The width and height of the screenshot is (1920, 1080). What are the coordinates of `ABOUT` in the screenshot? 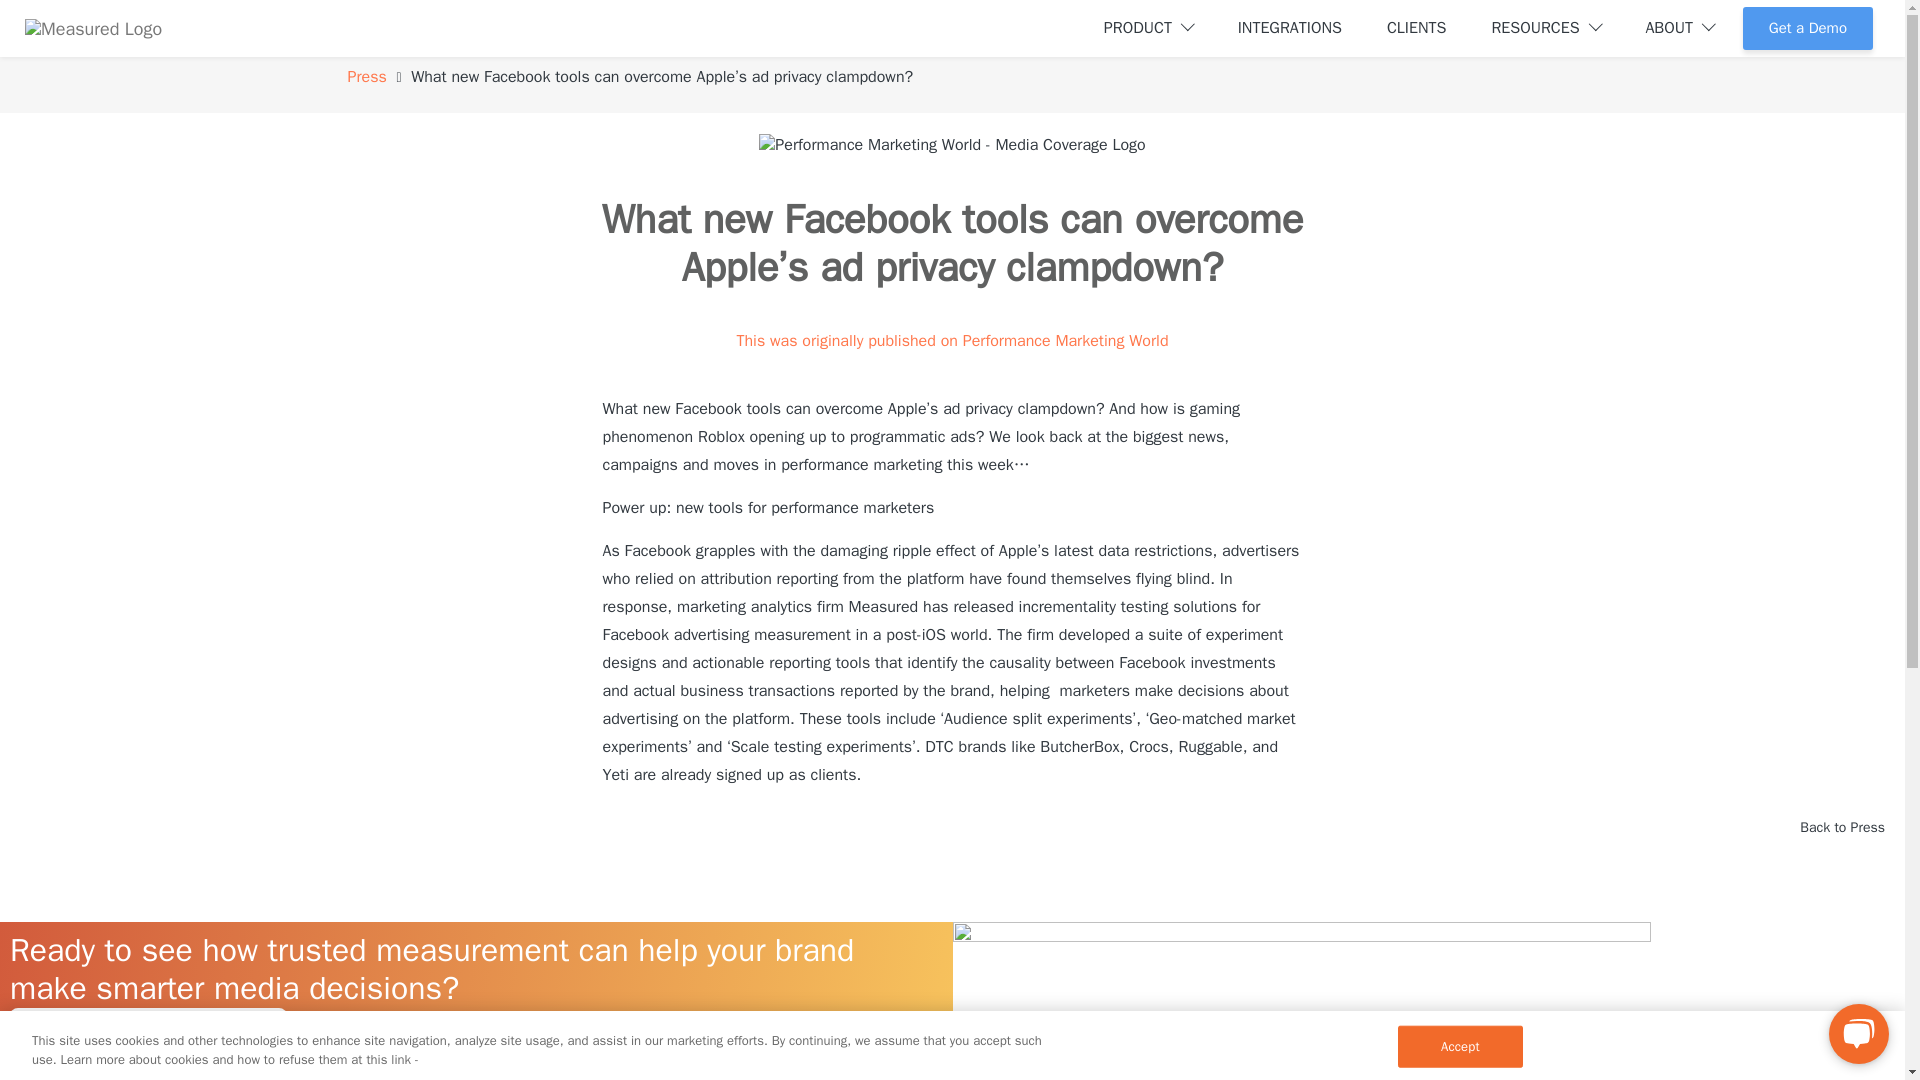 It's located at (1679, 27).